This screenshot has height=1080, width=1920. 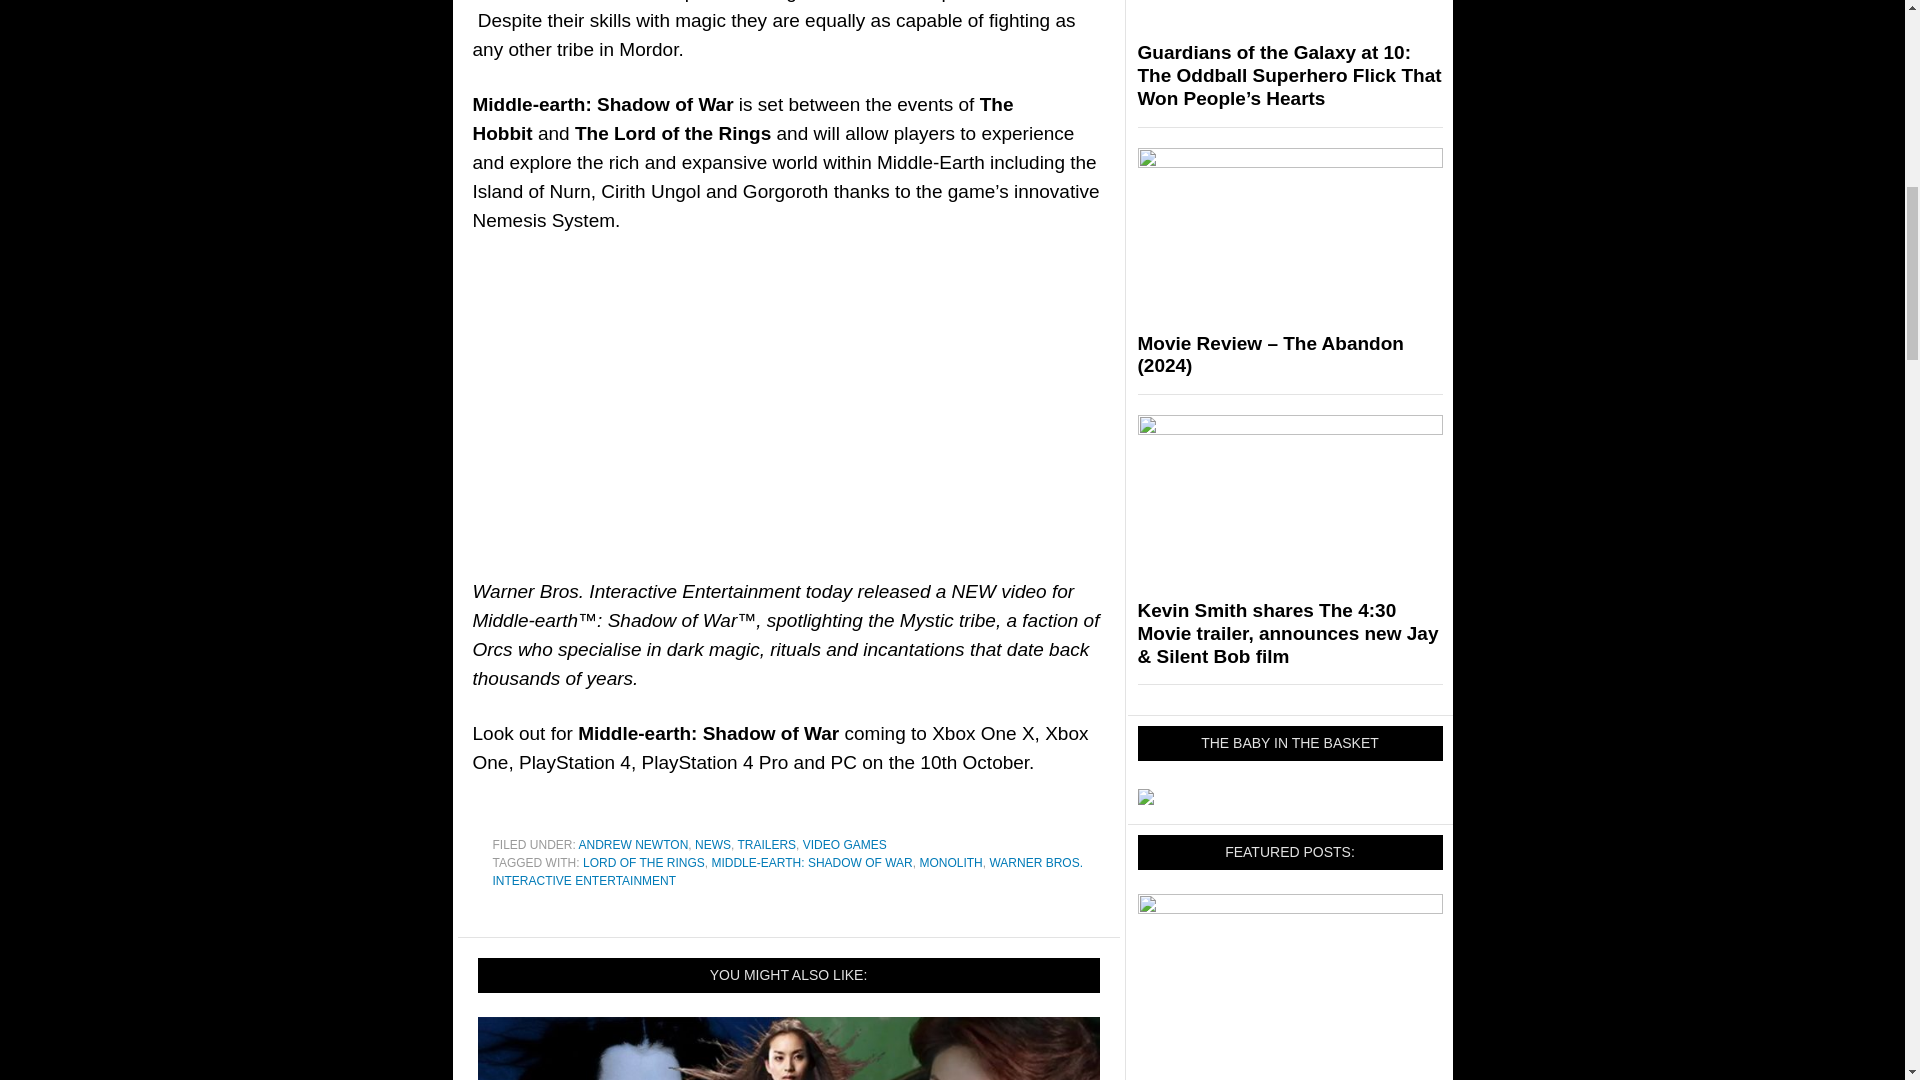 I want to click on NEWS, so click(x=713, y=845).